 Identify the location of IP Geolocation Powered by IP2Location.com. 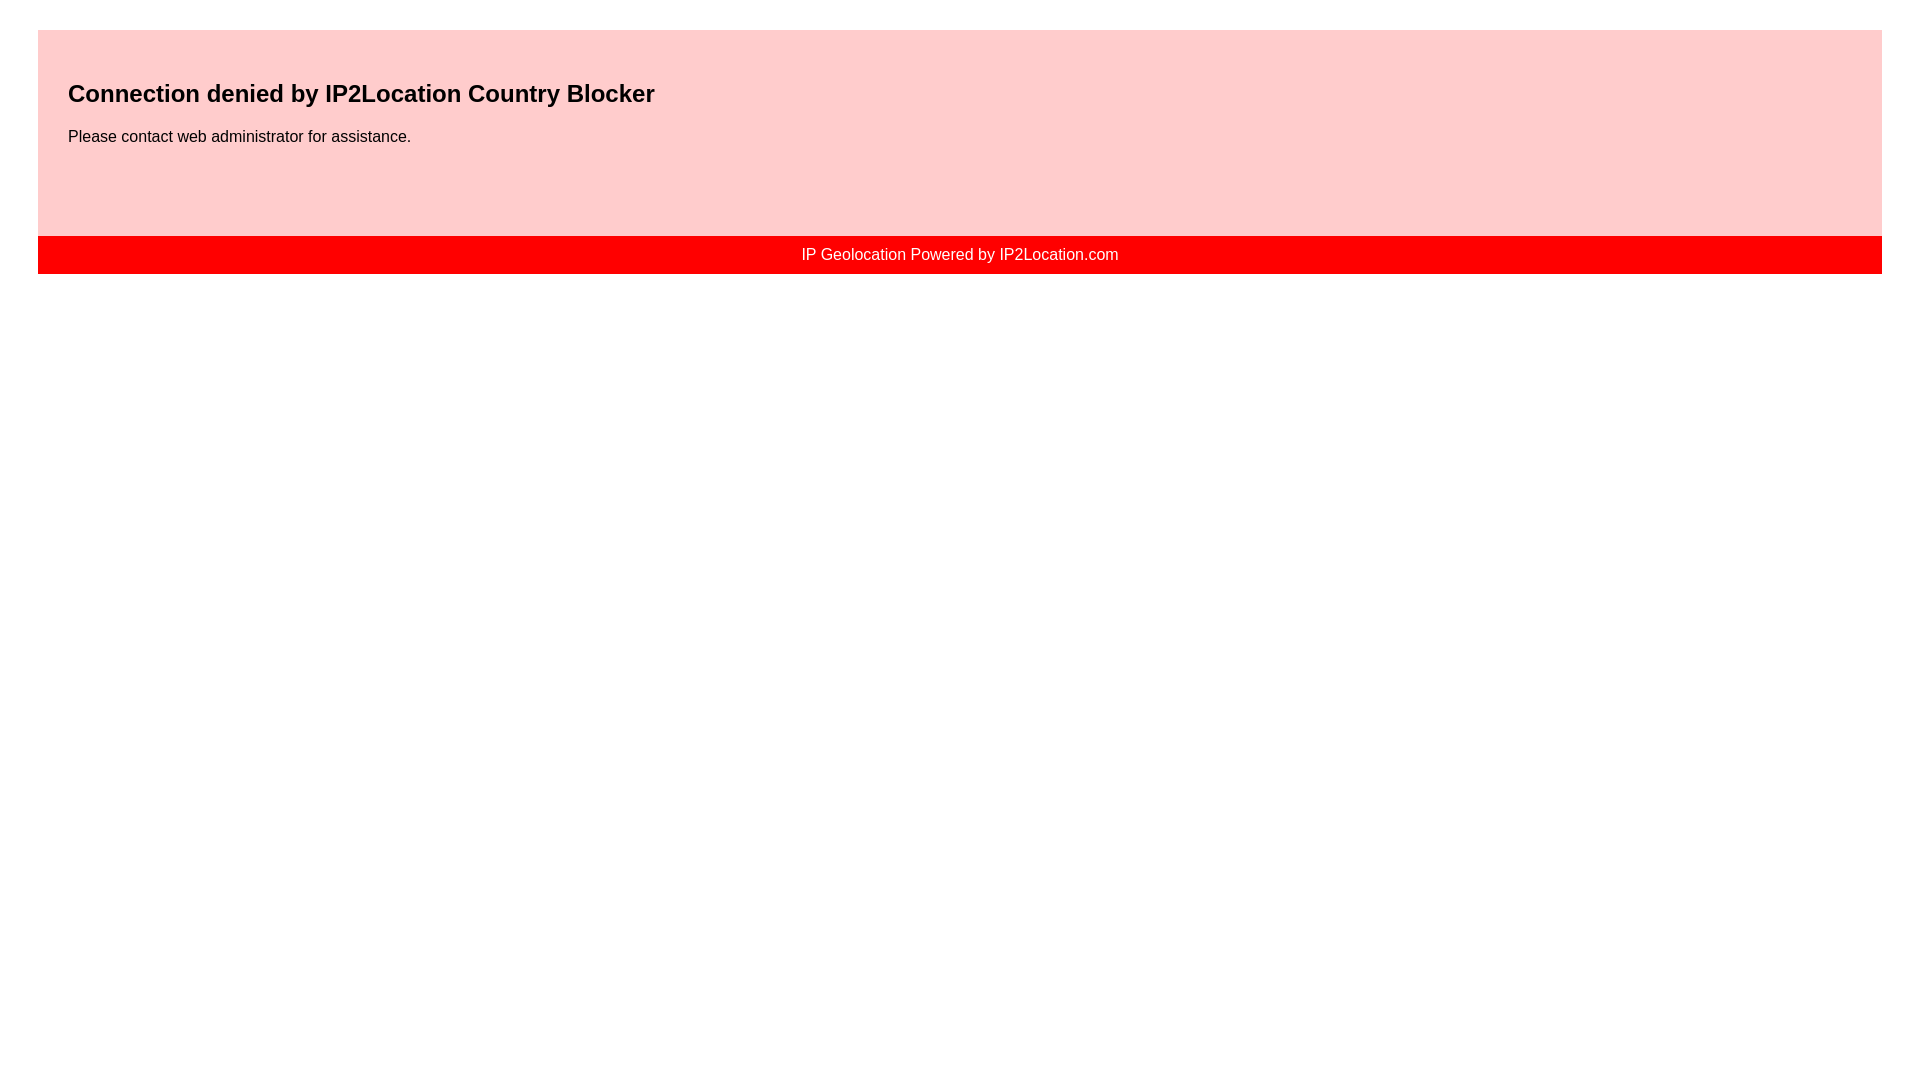
(958, 254).